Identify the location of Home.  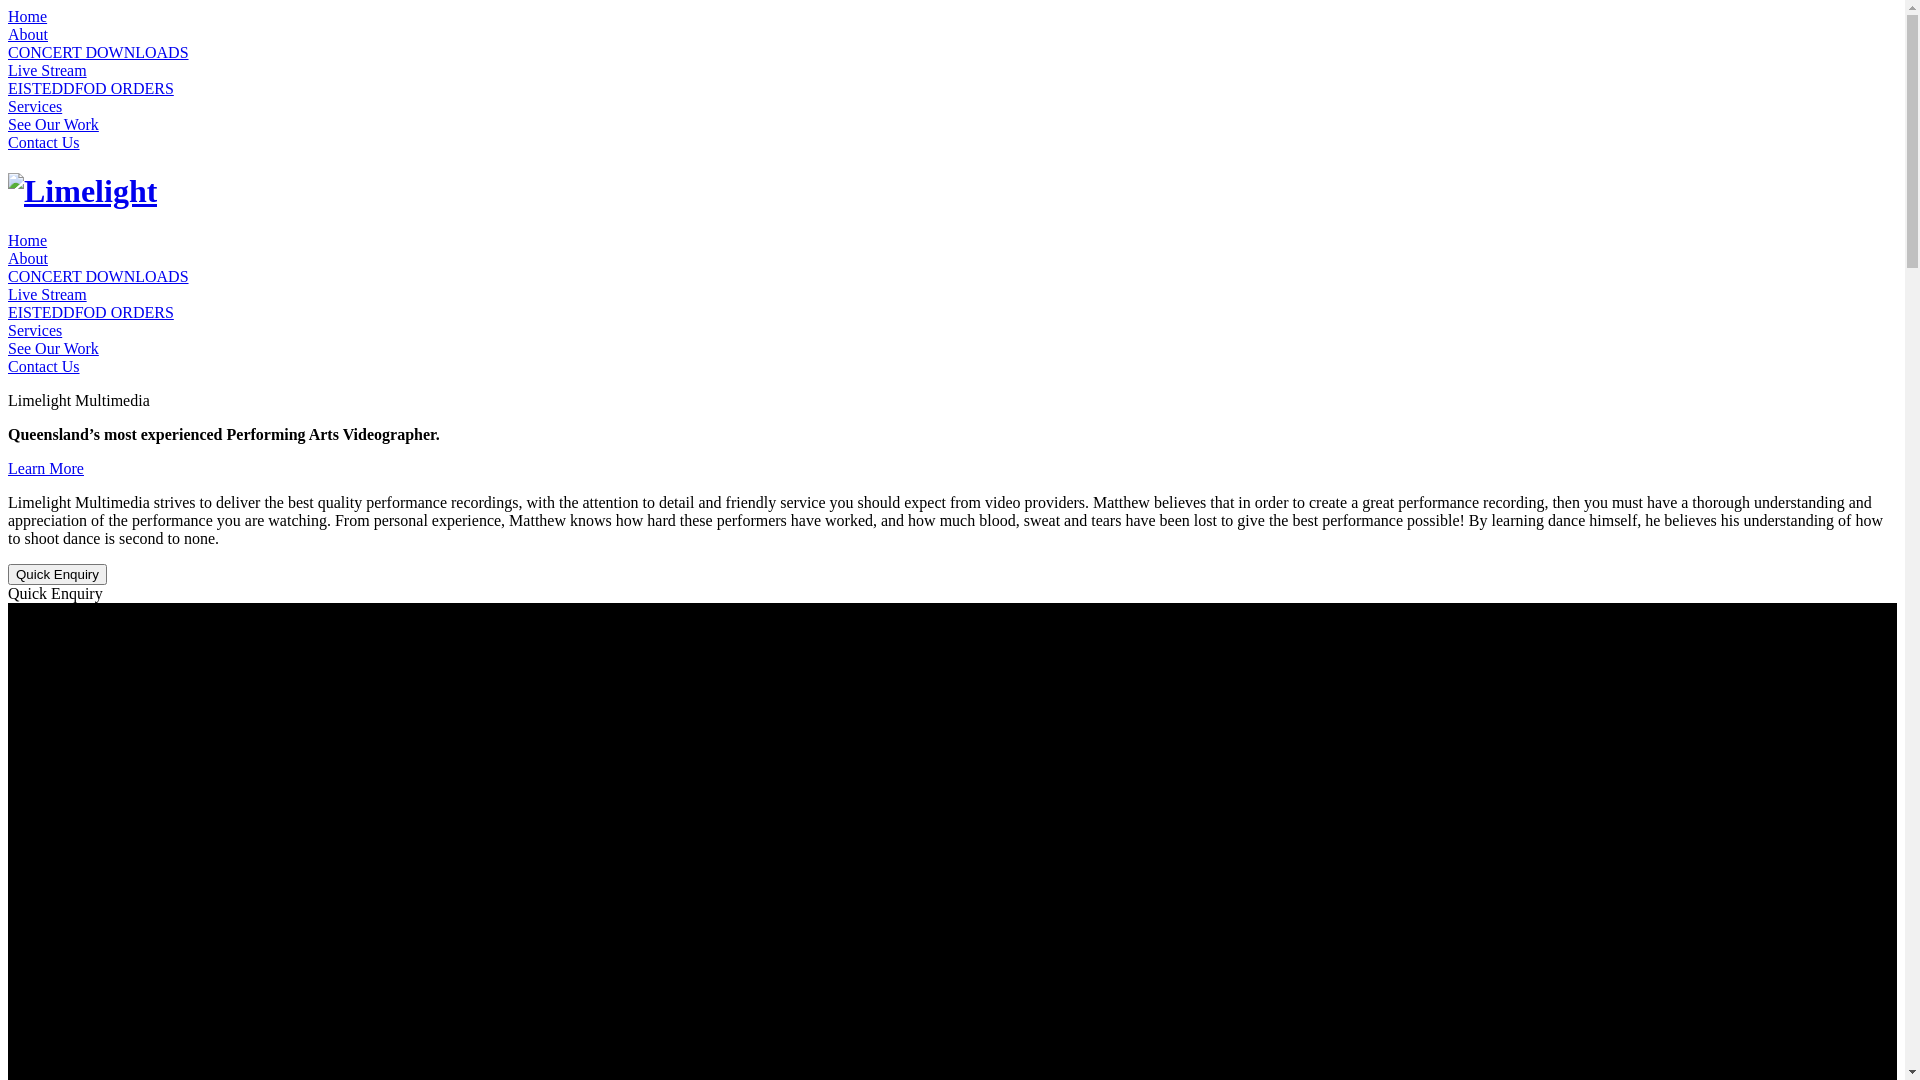
(28, 16).